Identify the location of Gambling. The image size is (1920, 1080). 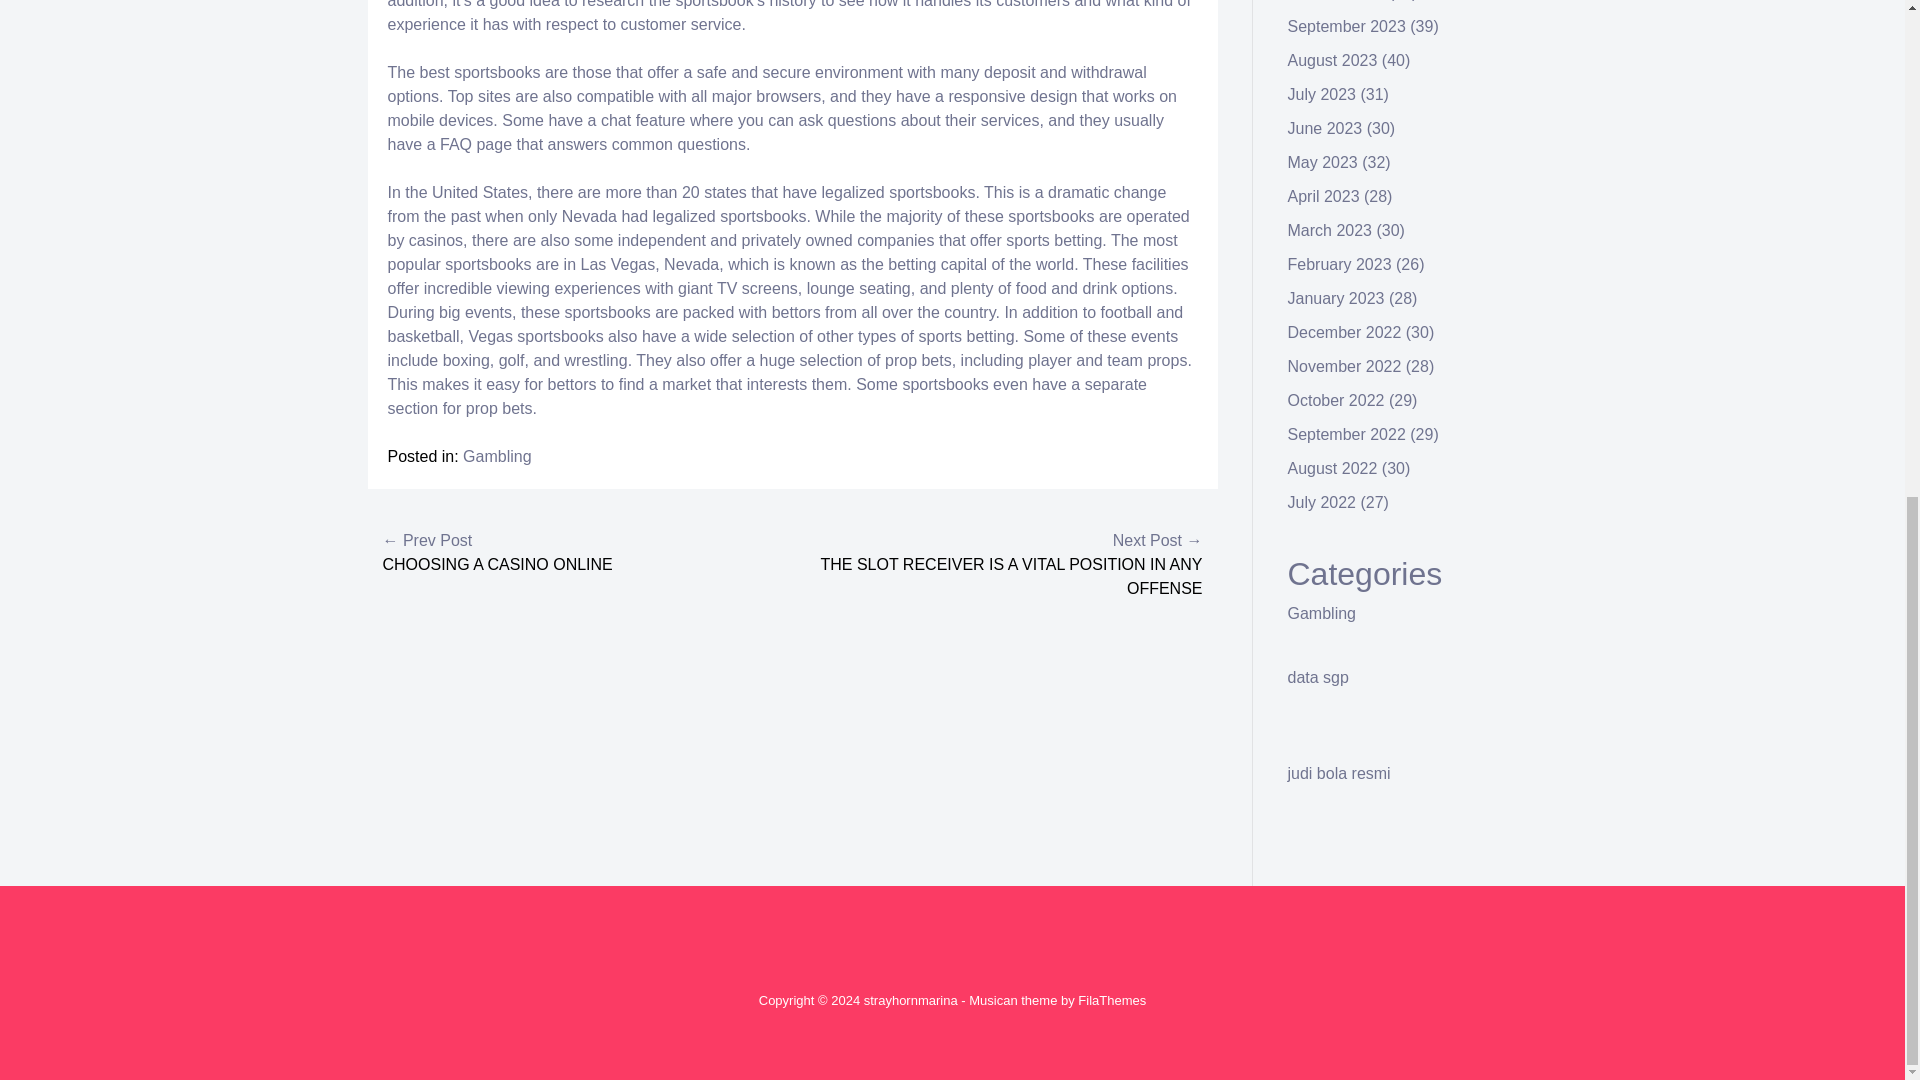
(1322, 613).